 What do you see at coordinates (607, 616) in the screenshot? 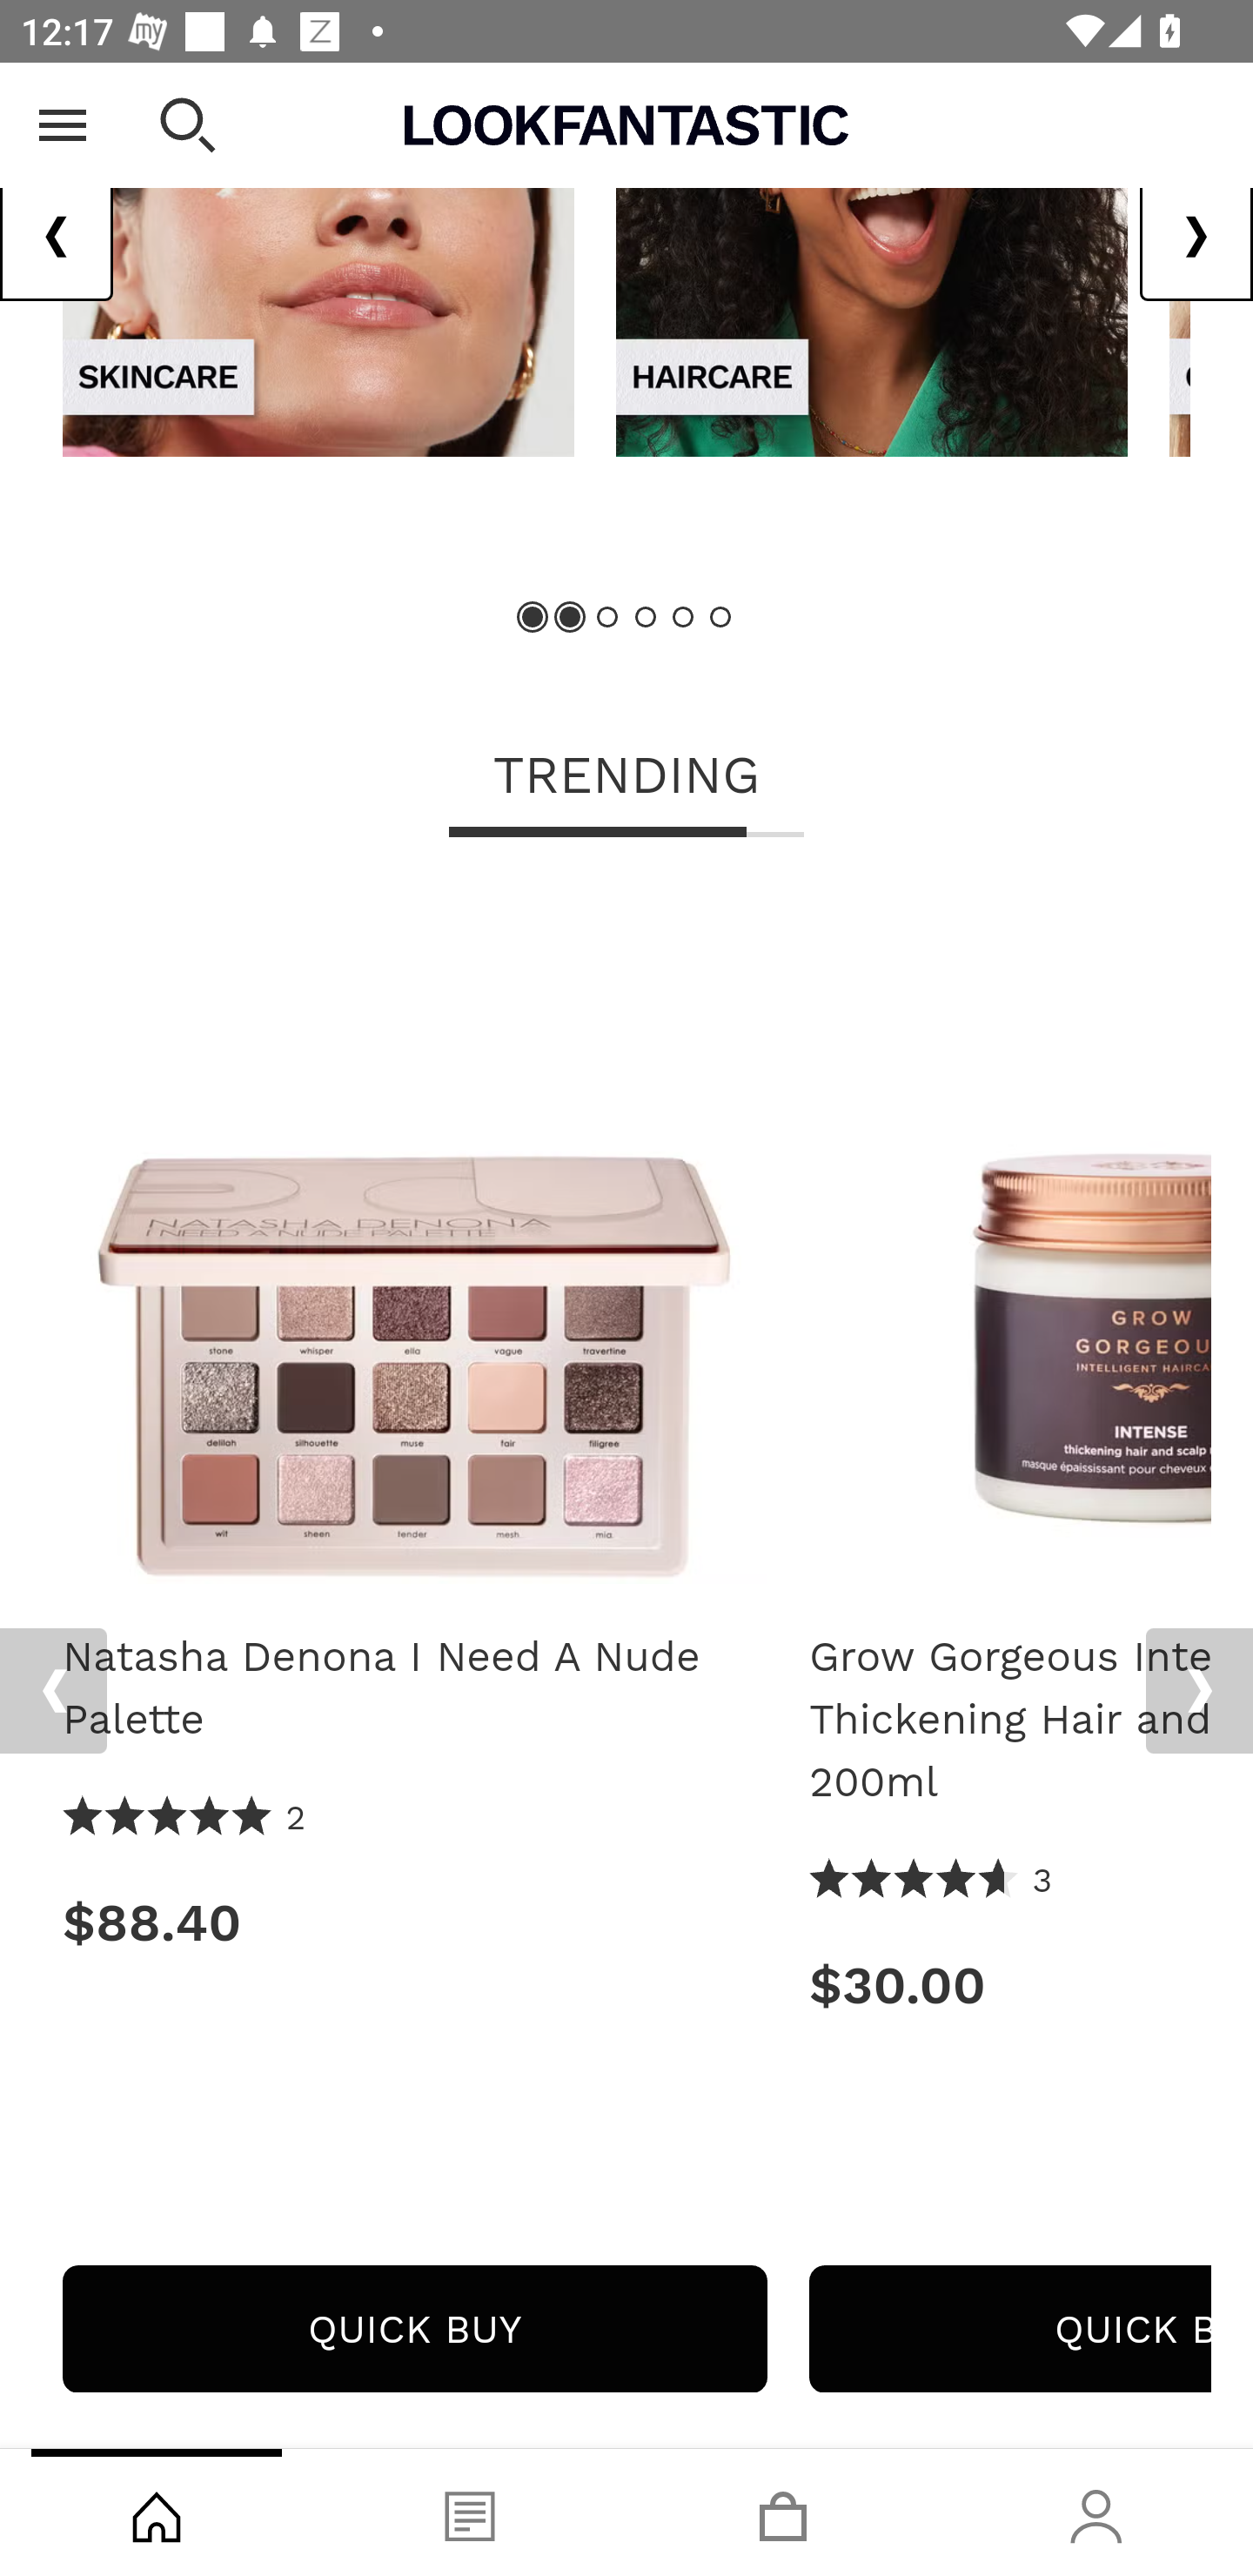
I see `Slide 3` at bounding box center [607, 616].